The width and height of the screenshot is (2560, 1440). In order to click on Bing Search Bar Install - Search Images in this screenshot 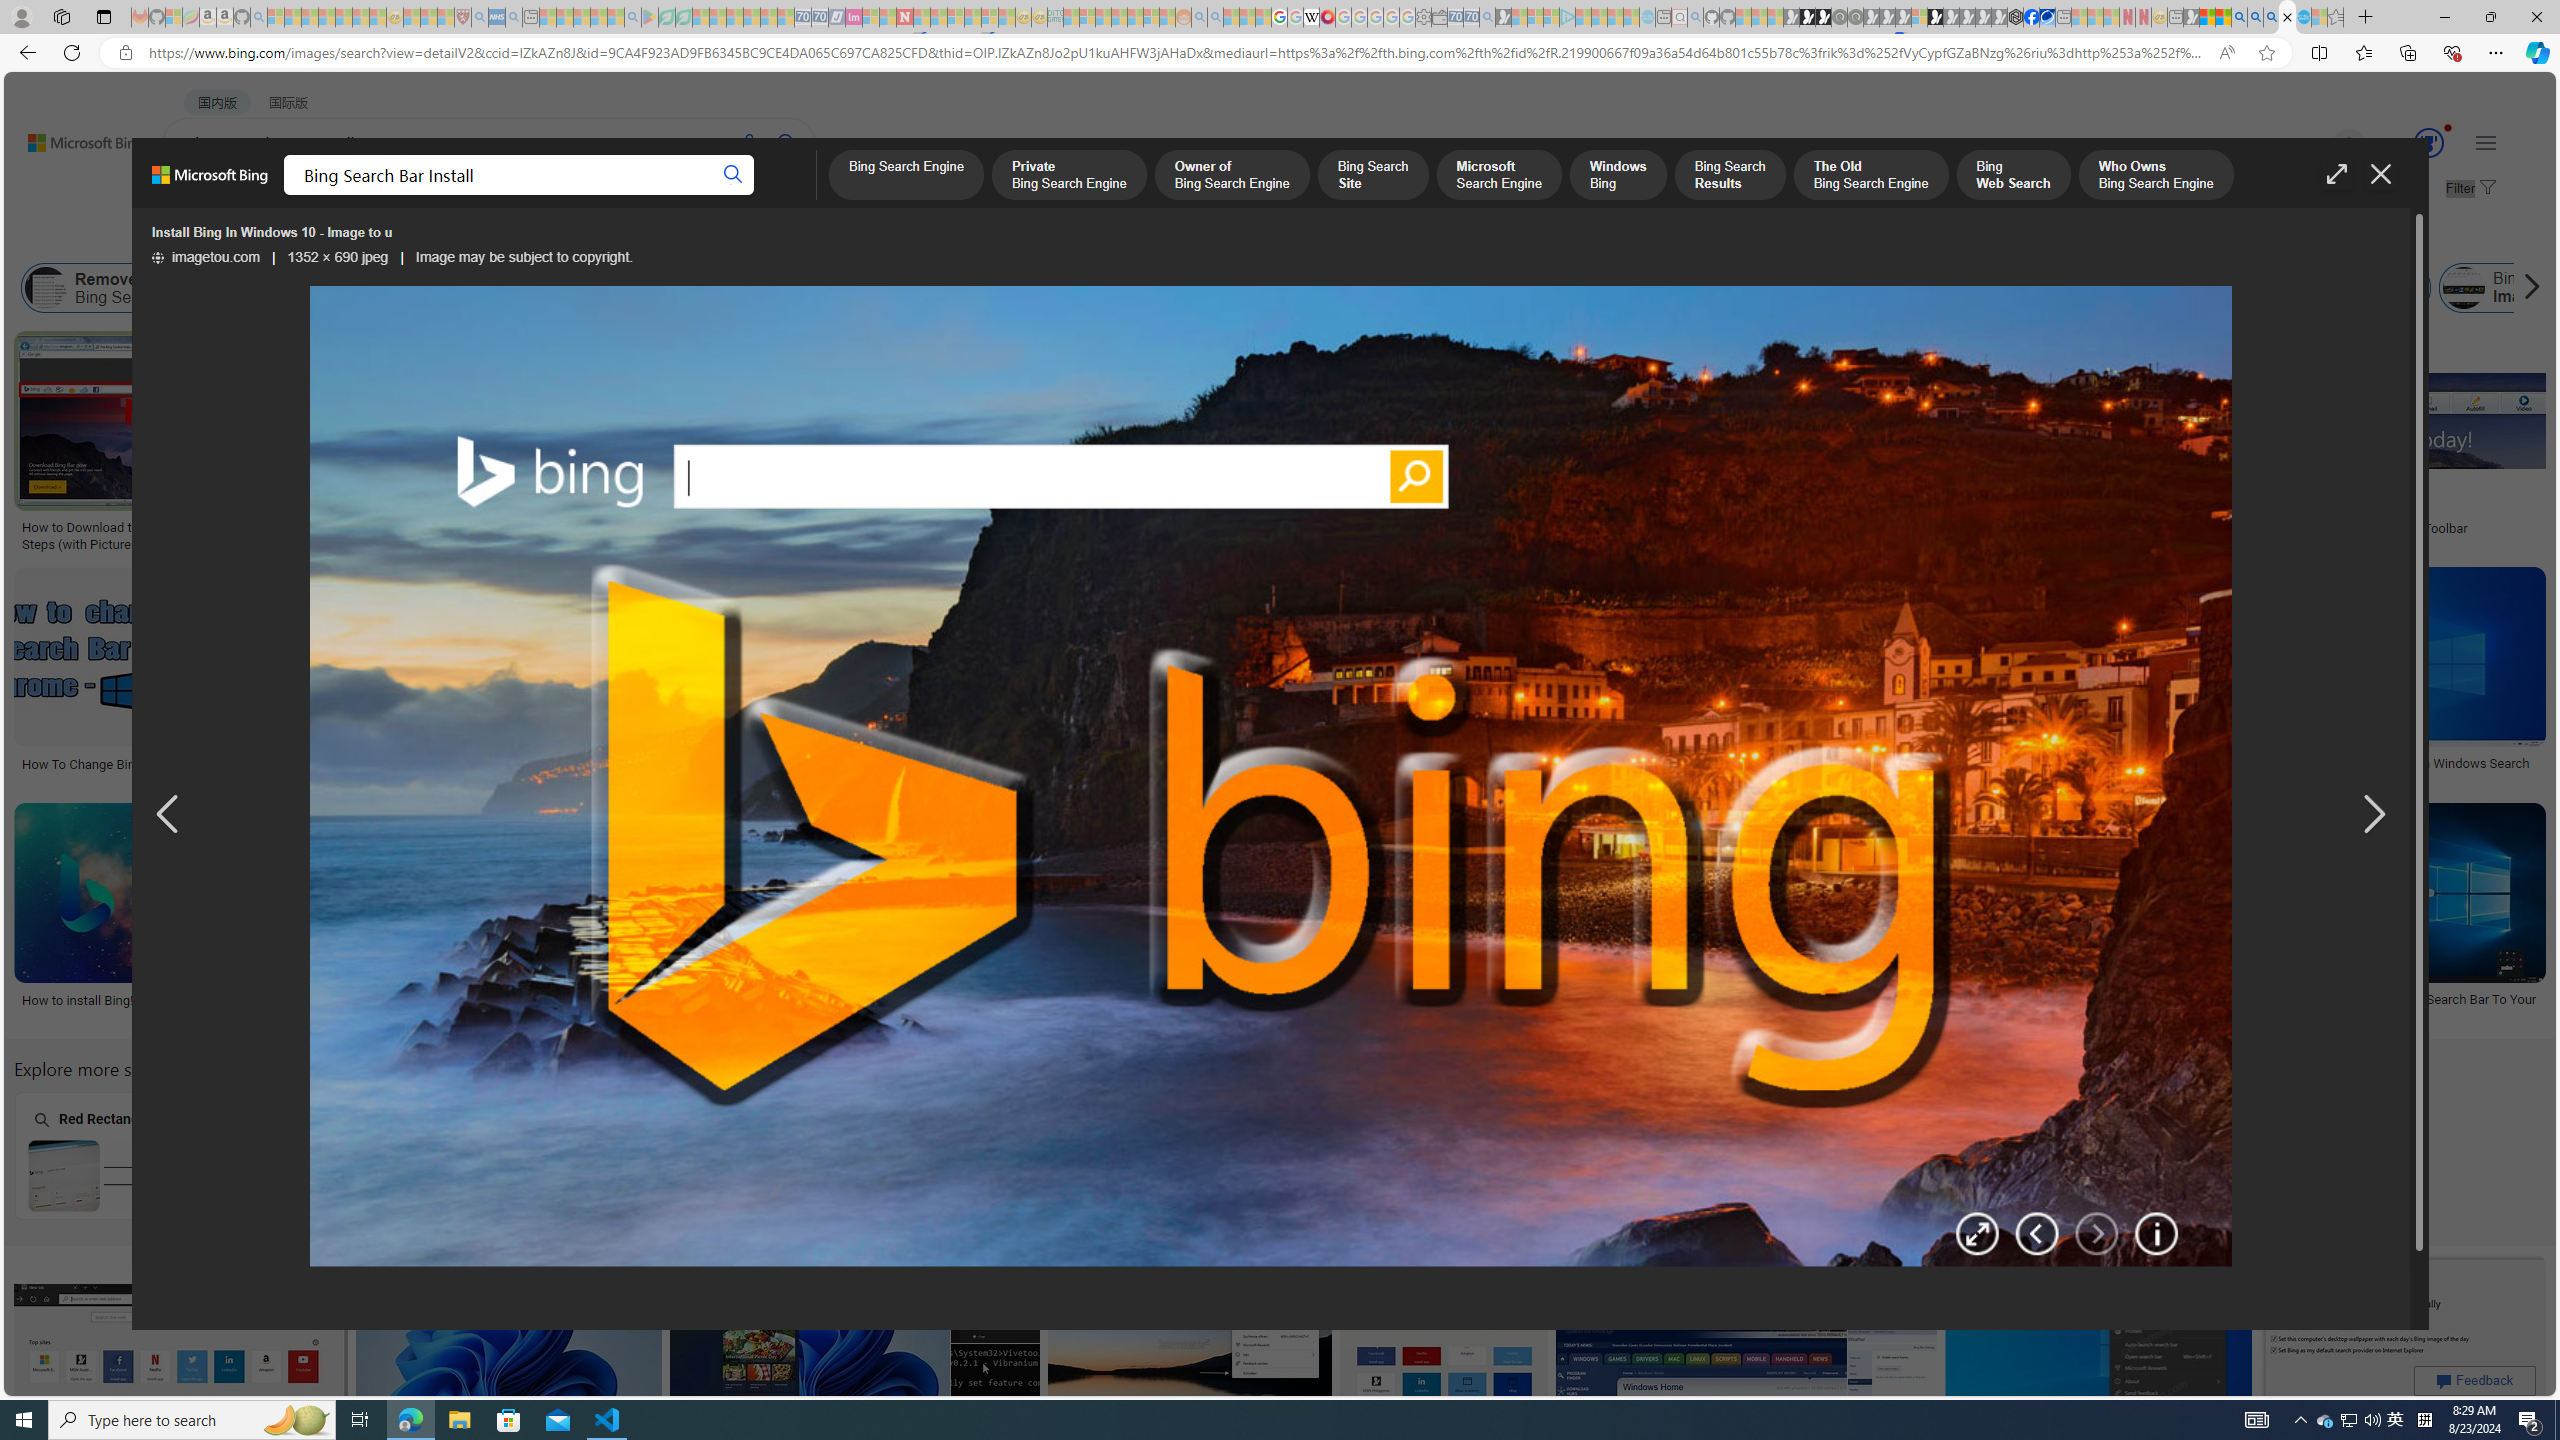, I will do `click(2287, 17)`.